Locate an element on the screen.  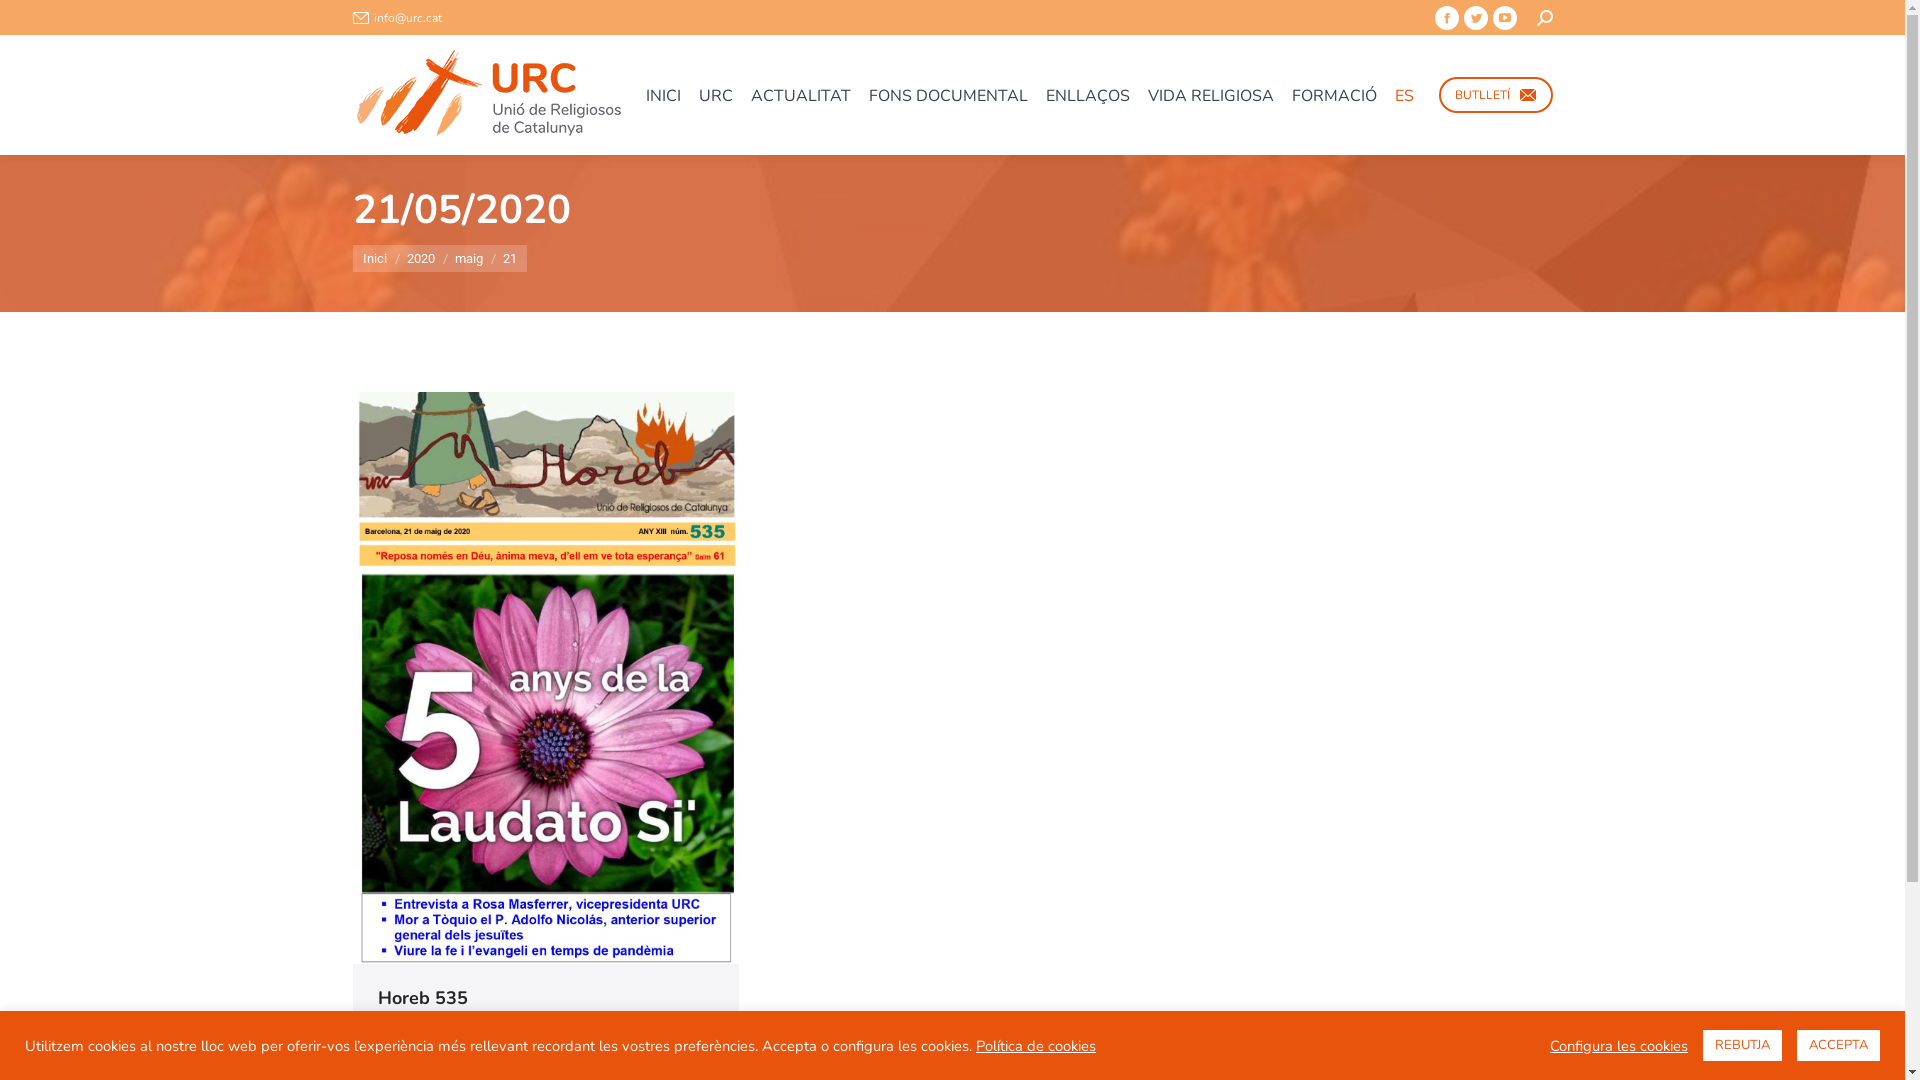
URC is located at coordinates (716, 95).